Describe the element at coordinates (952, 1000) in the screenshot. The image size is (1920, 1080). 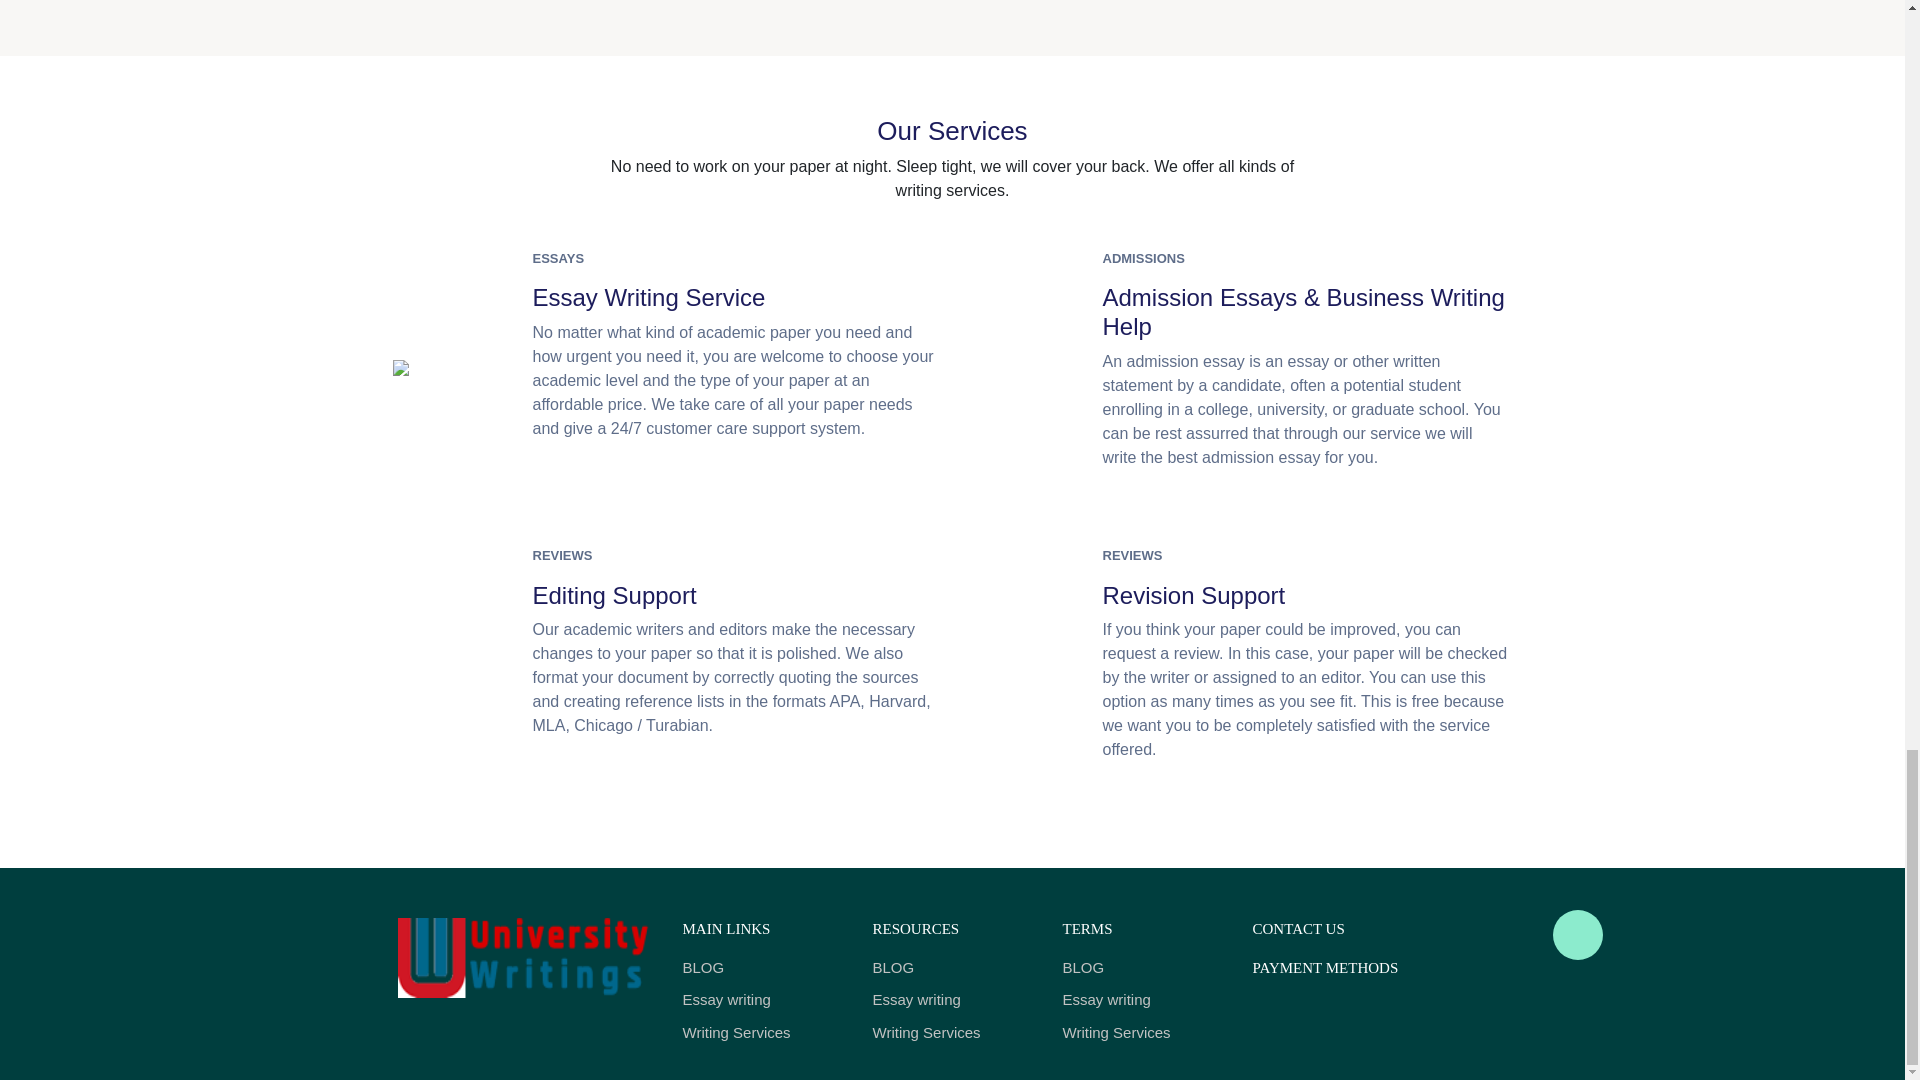
I see `Essay writing` at that location.